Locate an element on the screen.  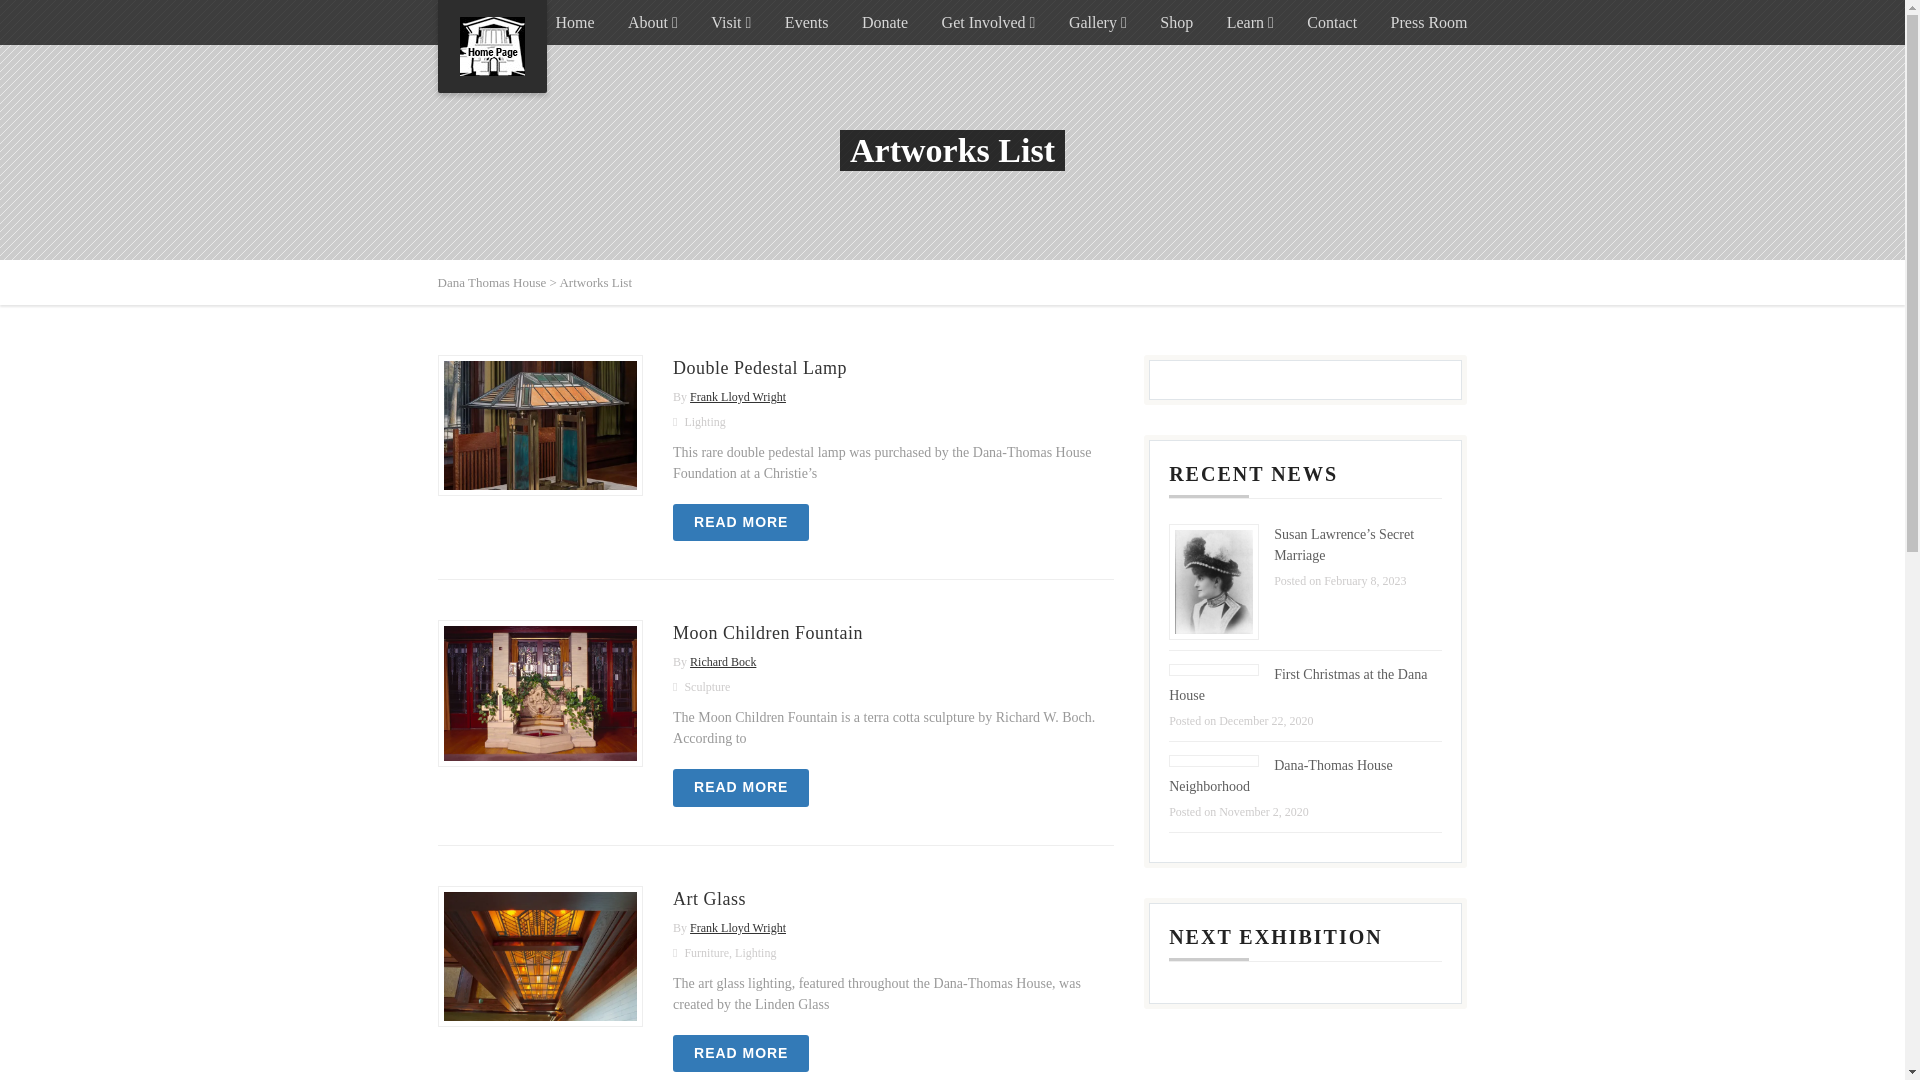
Learn is located at coordinates (1250, 22).